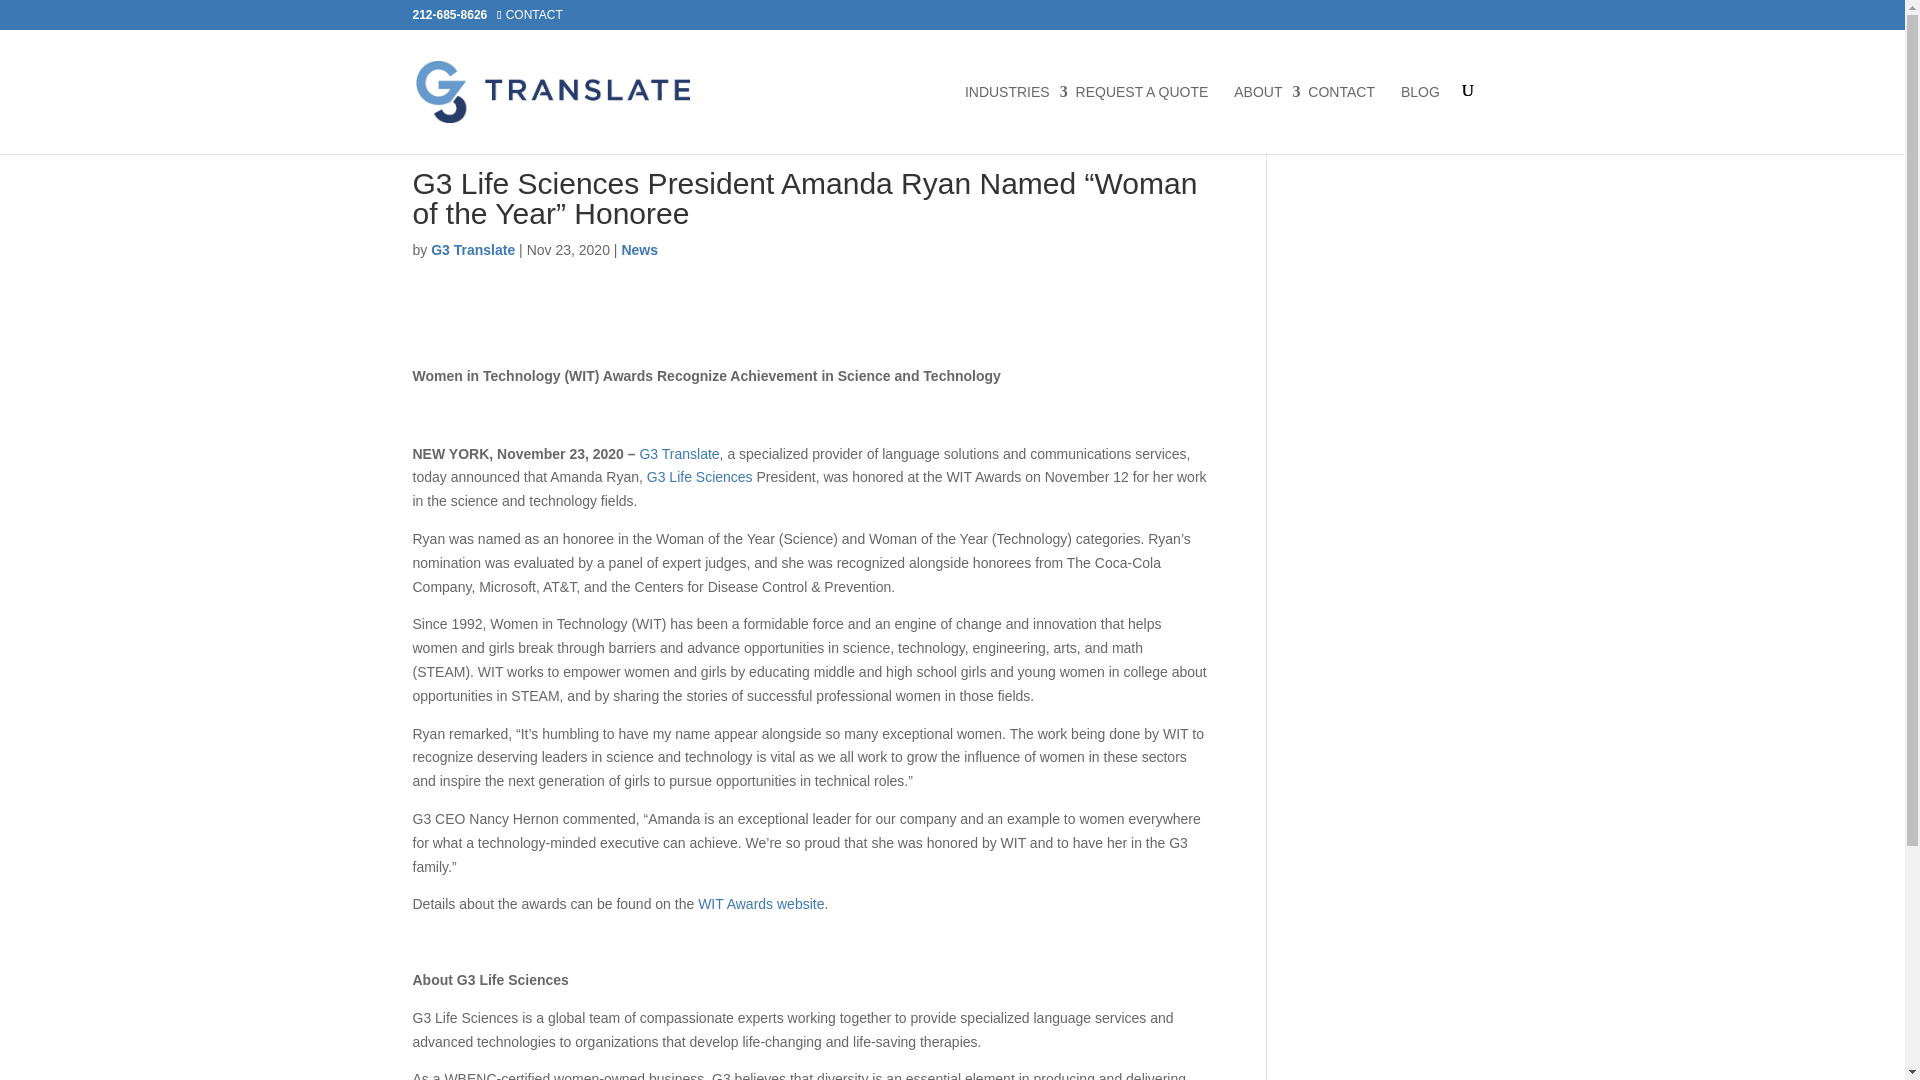  I want to click on WIT Awards website, so click(760, 904).